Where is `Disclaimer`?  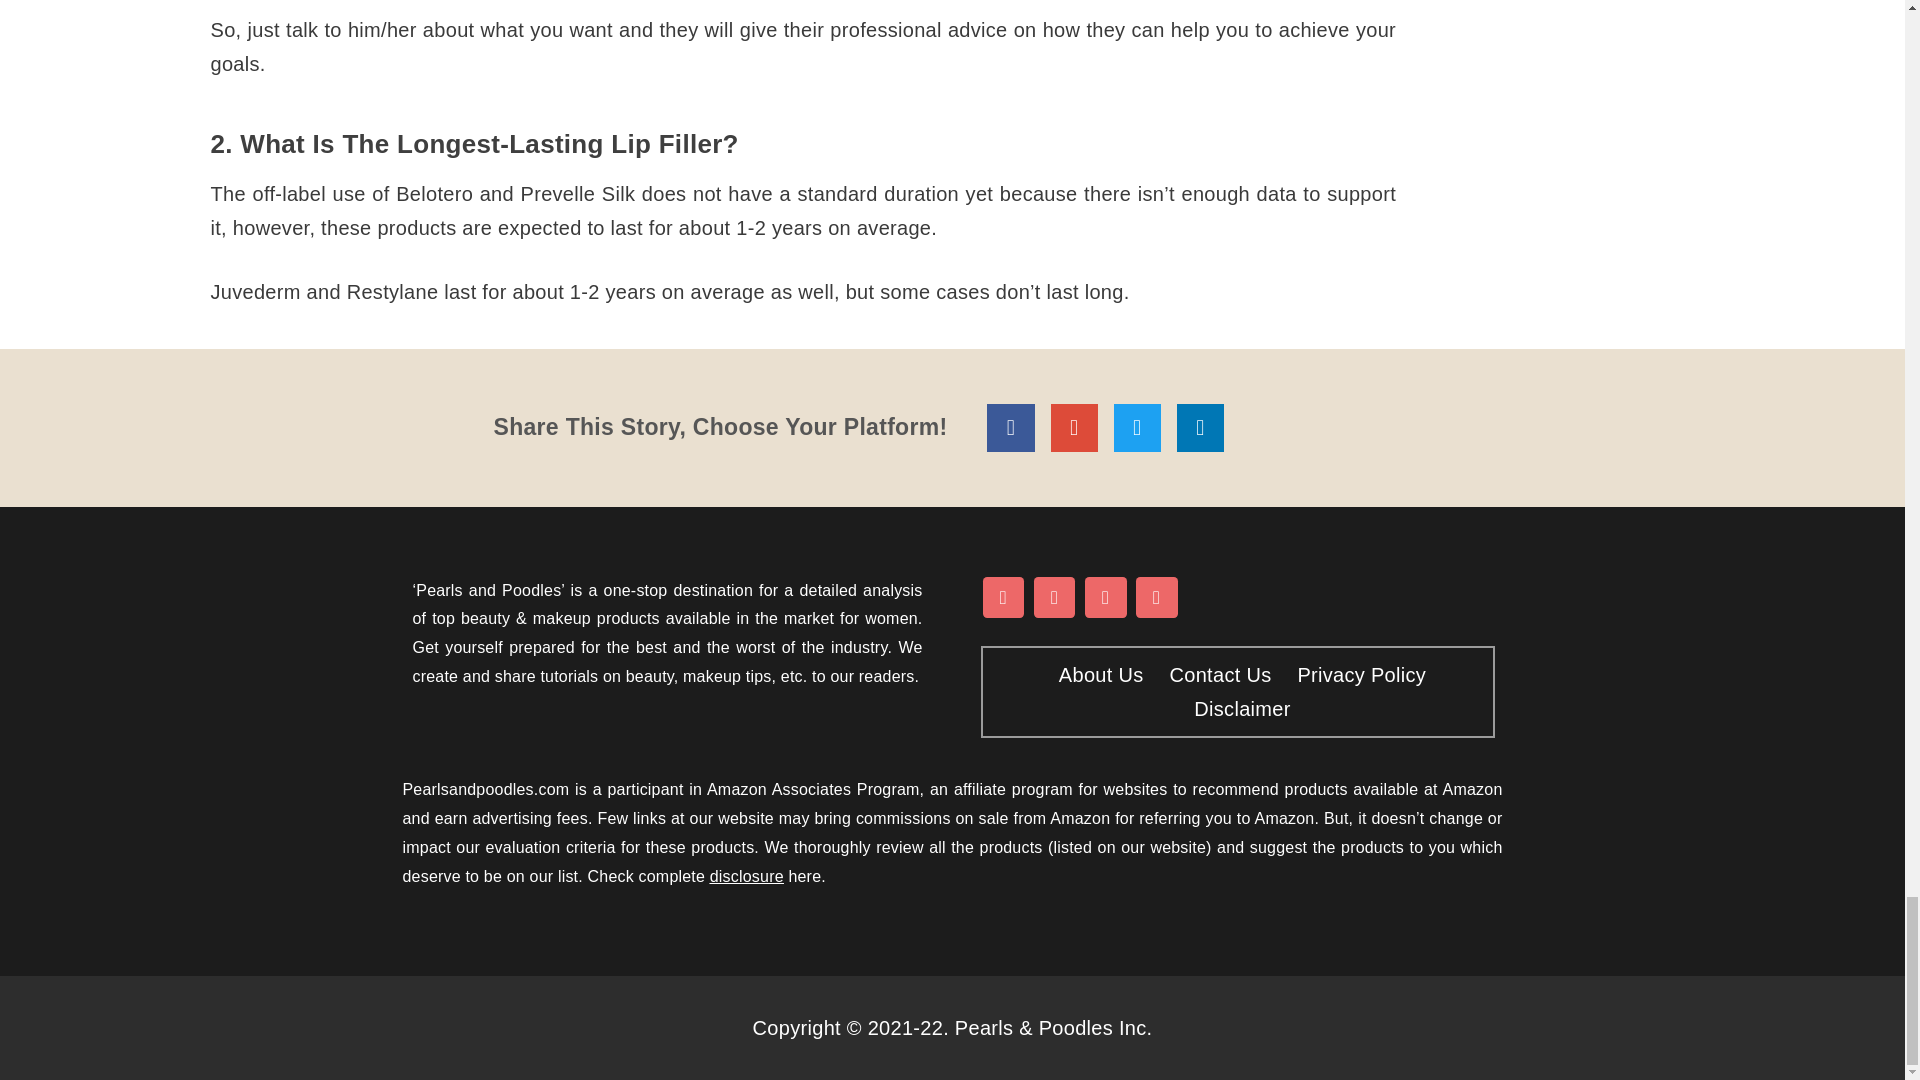 Disclaimer is located at coordinates (1237, 708).